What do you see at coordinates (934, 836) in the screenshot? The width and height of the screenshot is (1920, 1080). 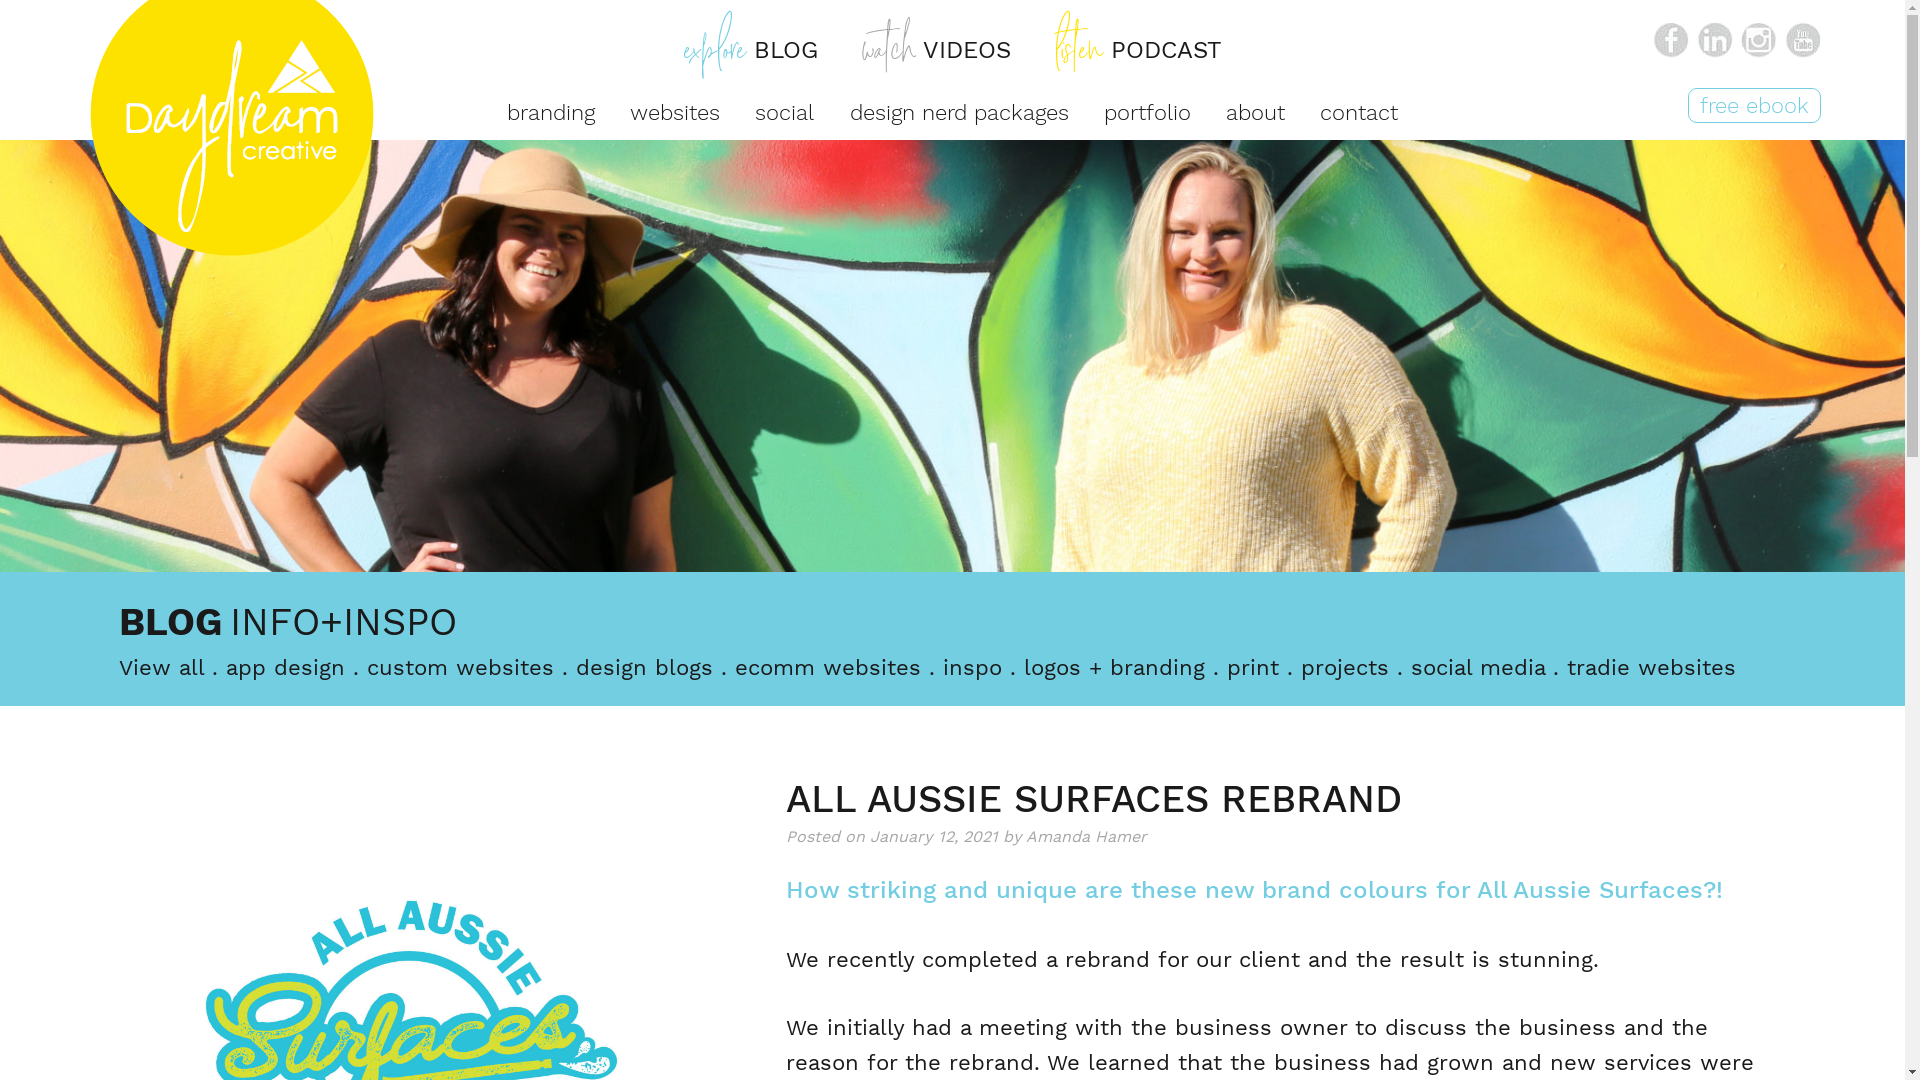 I see `January 12, 2021` at bounding box center [934, 836].